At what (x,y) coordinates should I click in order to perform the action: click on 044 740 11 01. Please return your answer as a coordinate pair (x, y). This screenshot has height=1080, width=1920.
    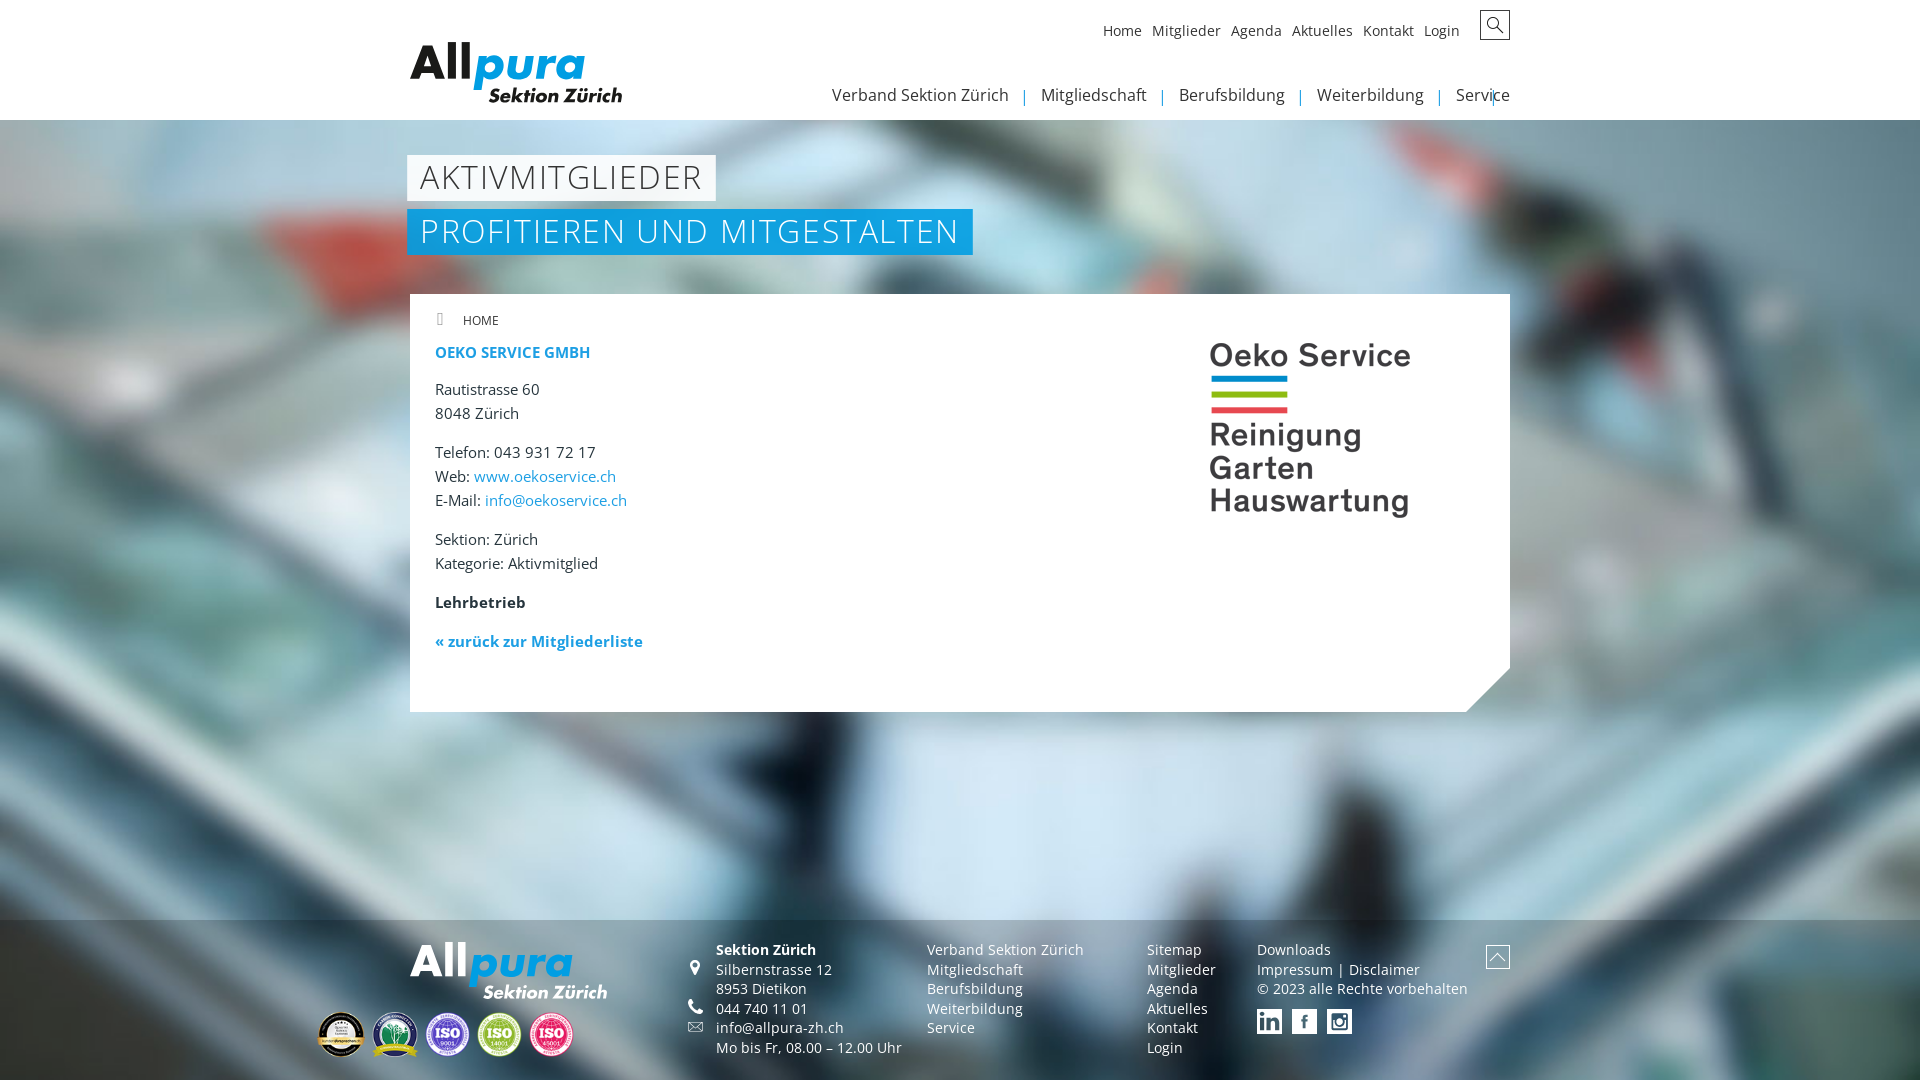
    Looking at the image, I should click on (762, 1008).